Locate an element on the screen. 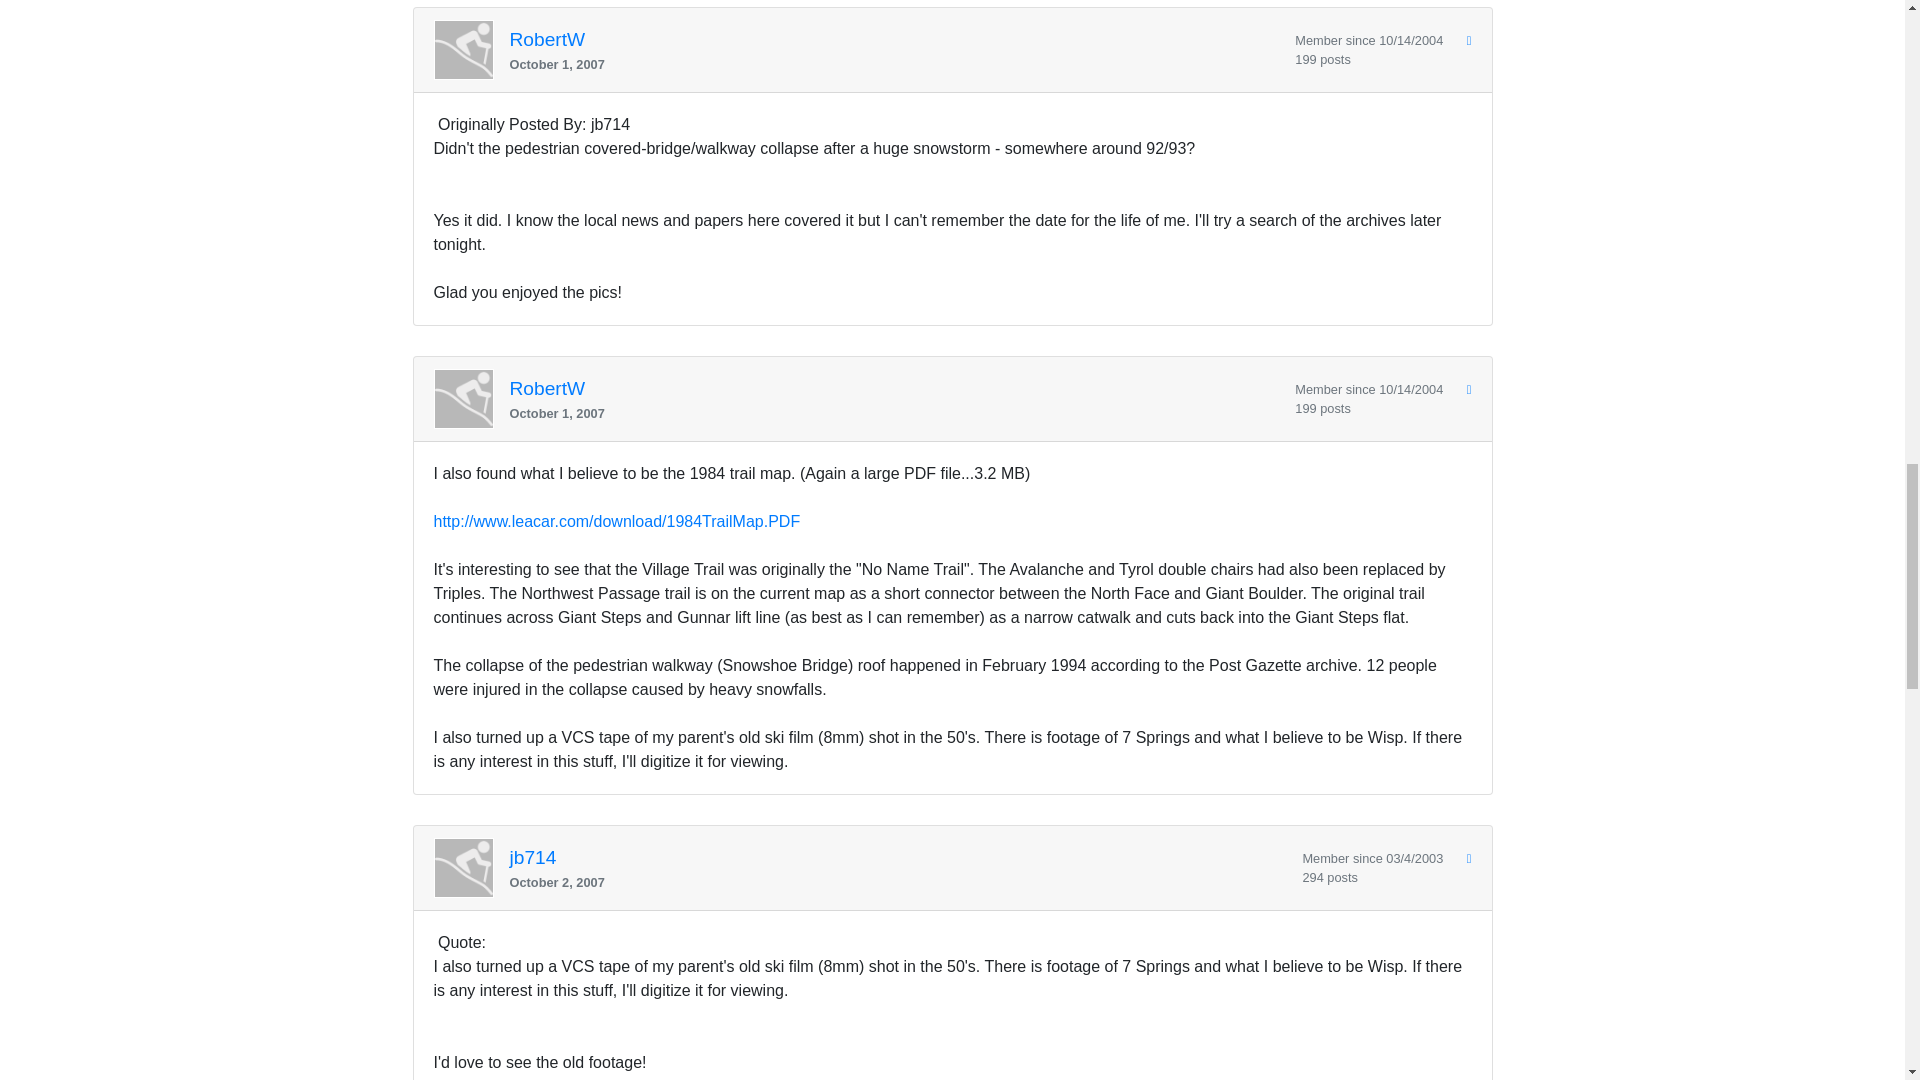 This screenshot has height=1080, width=1920. October 1, 2007 at 11:35 pm is located at coordinates (895, 413).